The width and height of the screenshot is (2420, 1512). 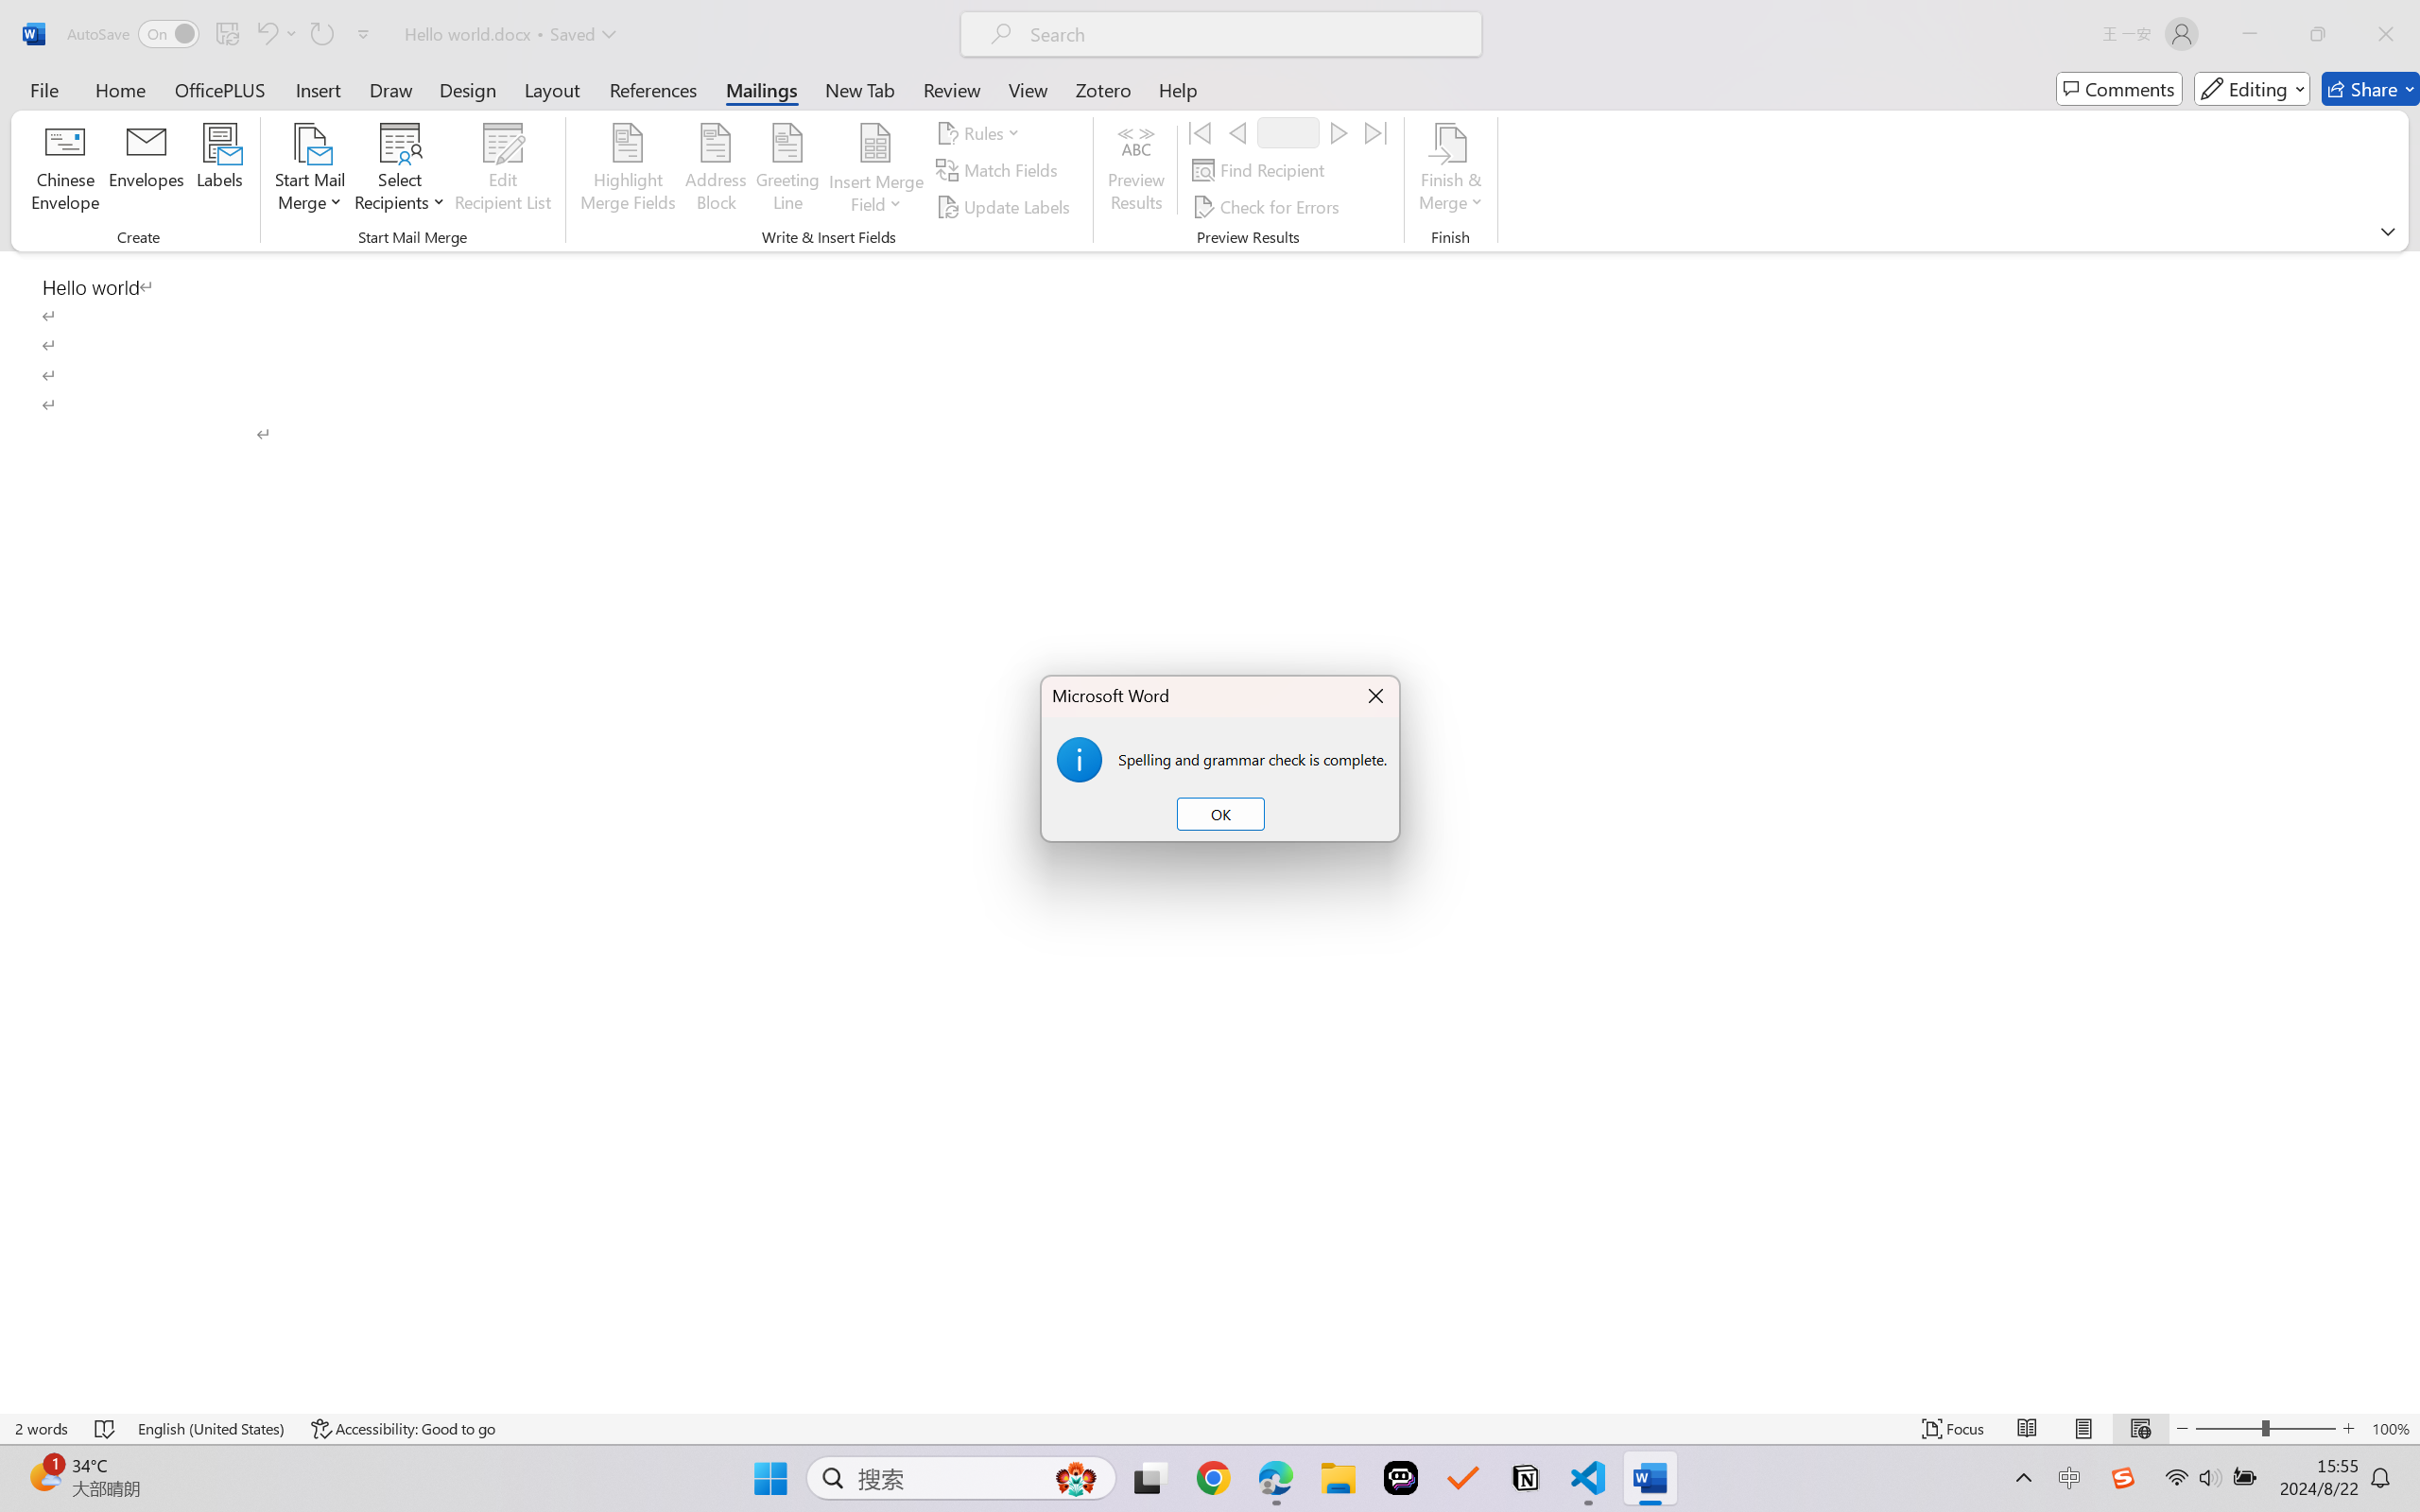 What do you see at coordinates (629, 170) in the screenshot?
I see `Highlight Merge Fields` at bounding box center [629, 170].